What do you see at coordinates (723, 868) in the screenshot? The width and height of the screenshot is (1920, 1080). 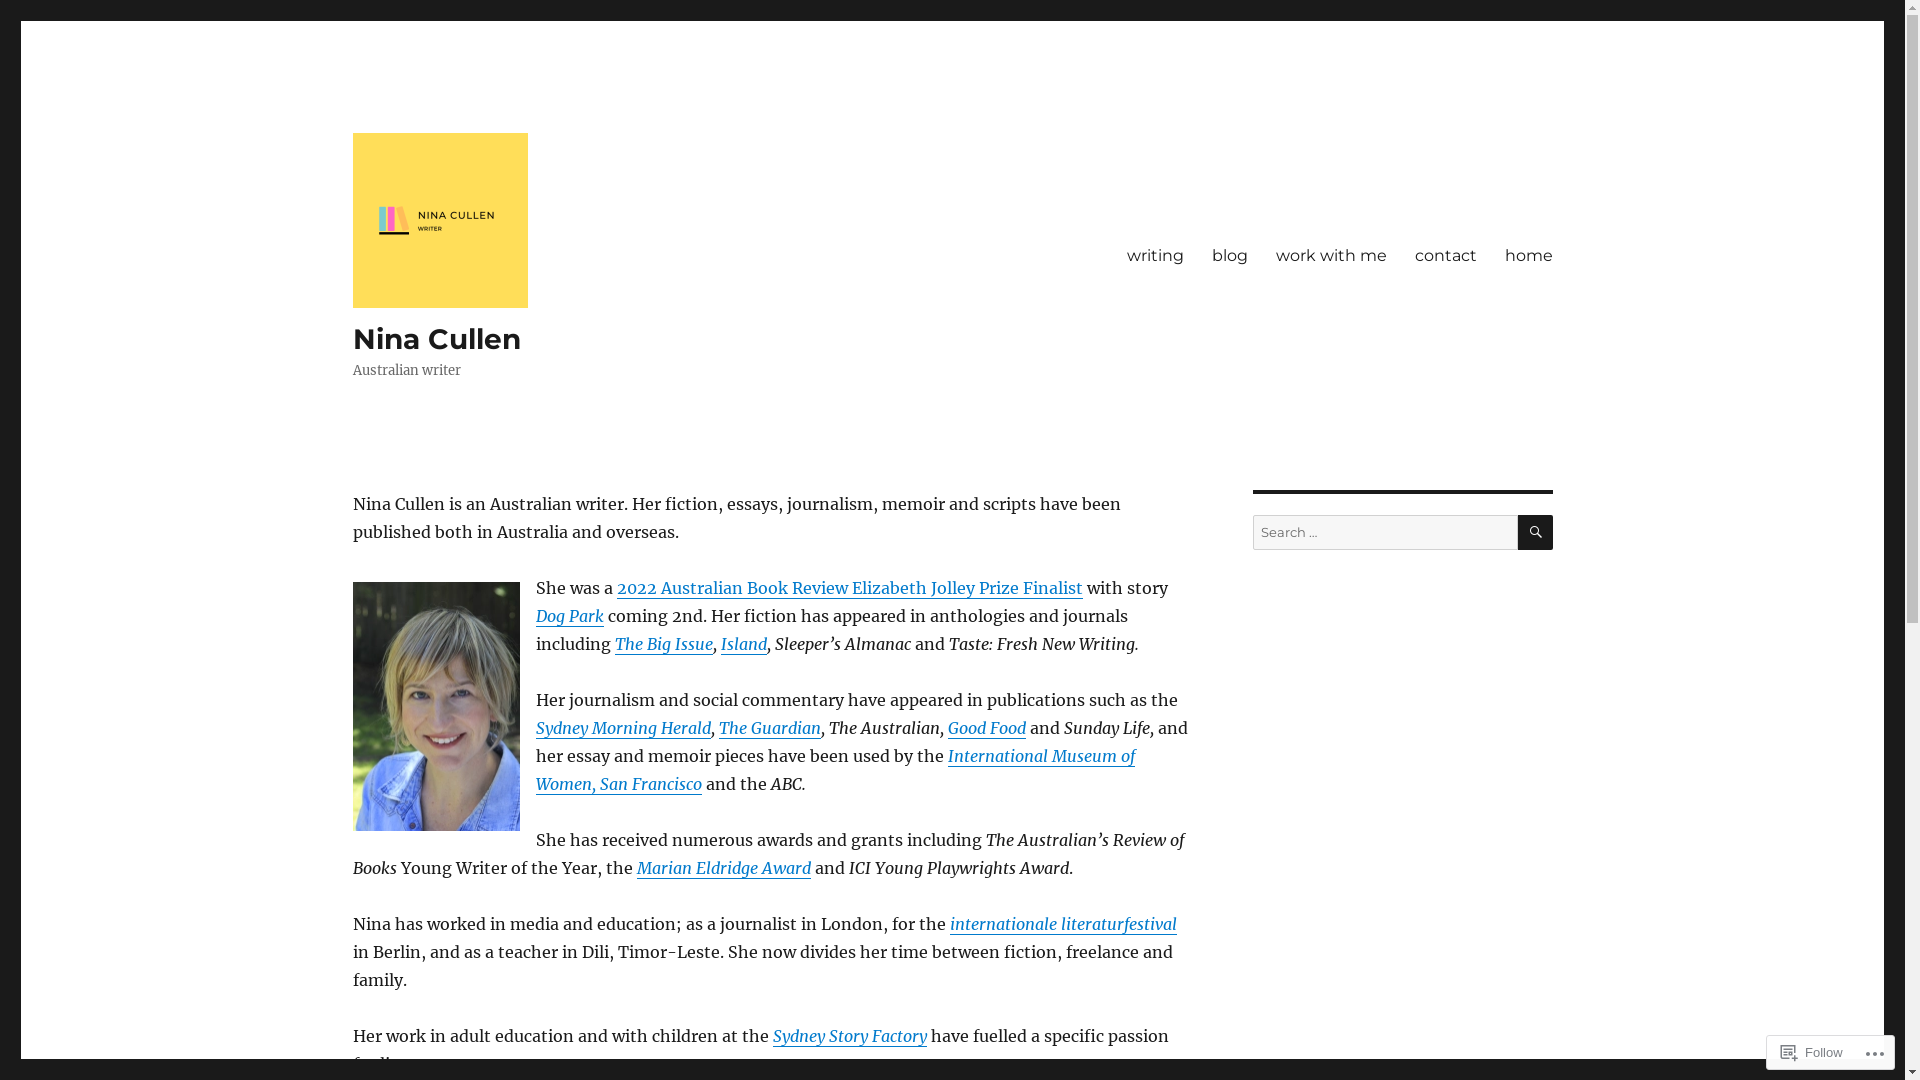 I see `Marian Eldridge Award` at bounding box center [723, 868].